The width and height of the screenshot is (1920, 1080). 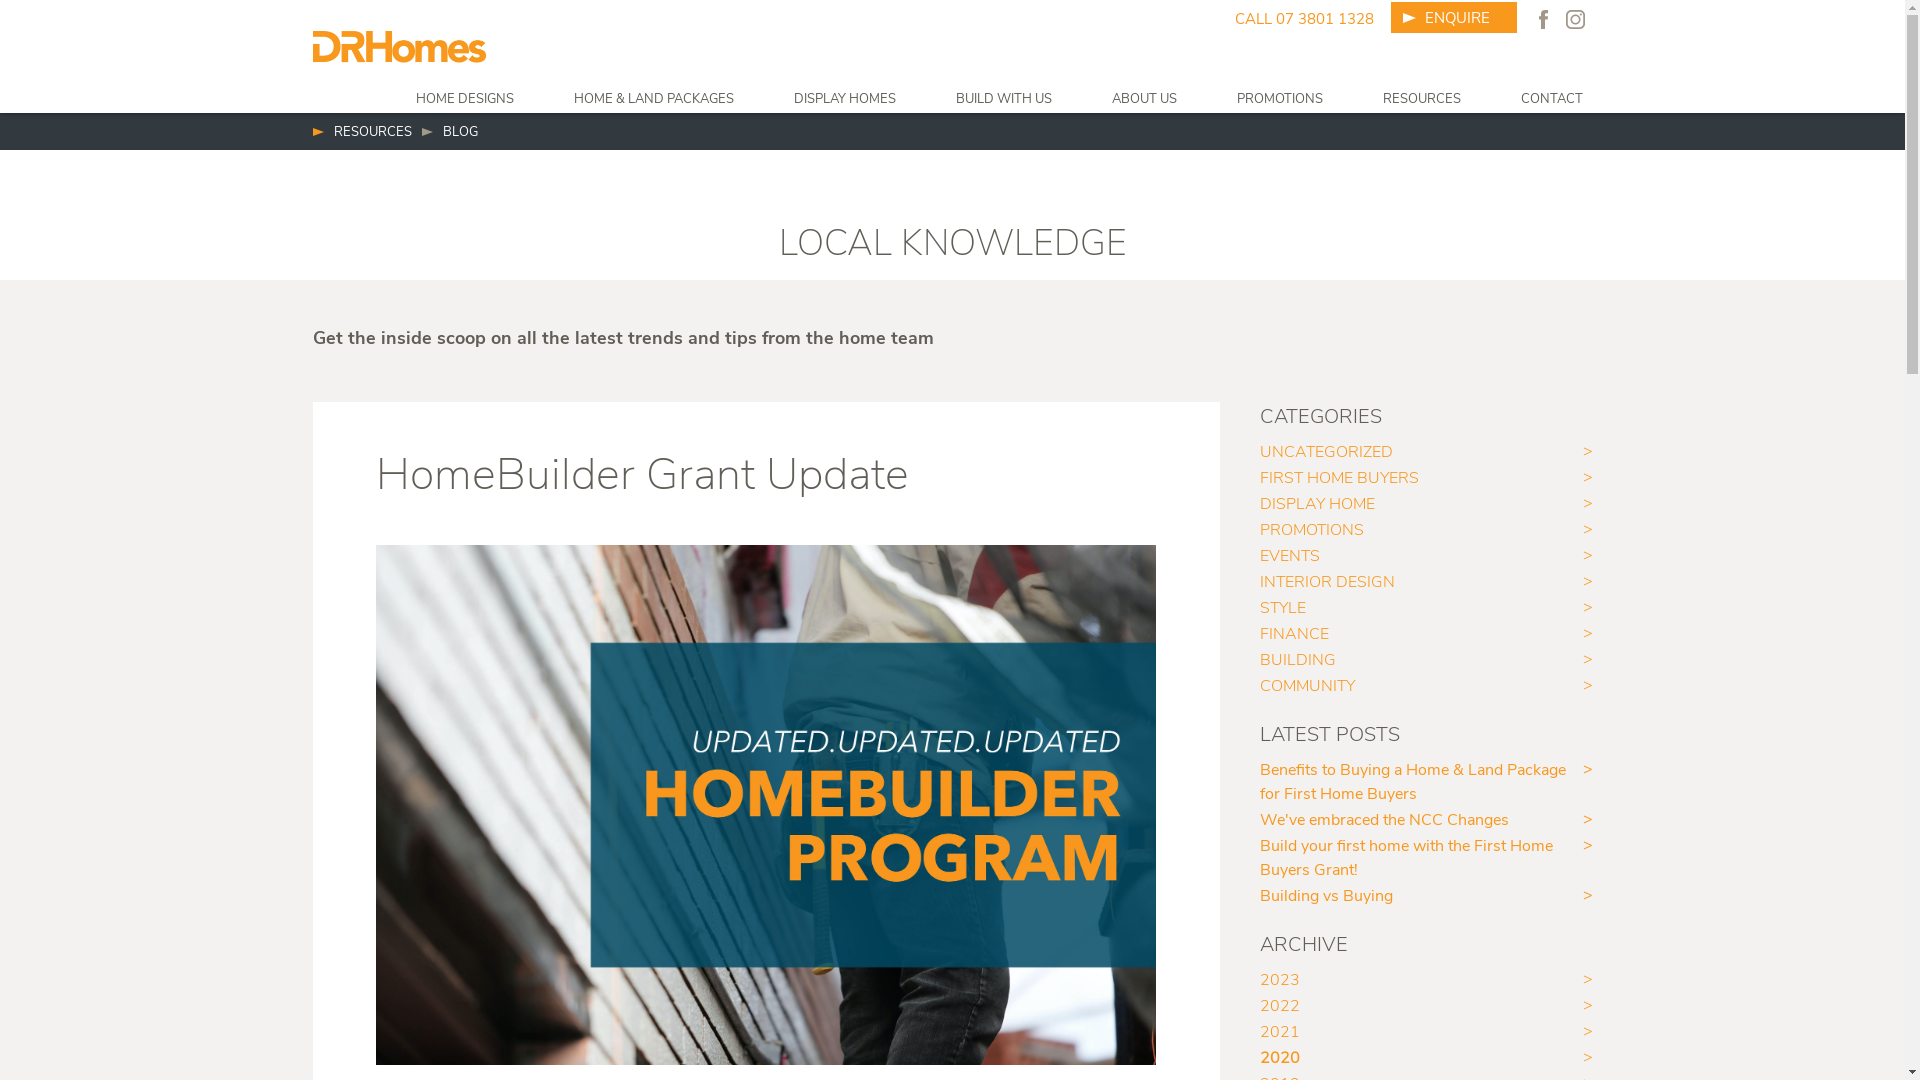 What do you see at coordinates (1426, 1006) in the screenshot?
I see `2022` at bounding box center [1426, 1006].